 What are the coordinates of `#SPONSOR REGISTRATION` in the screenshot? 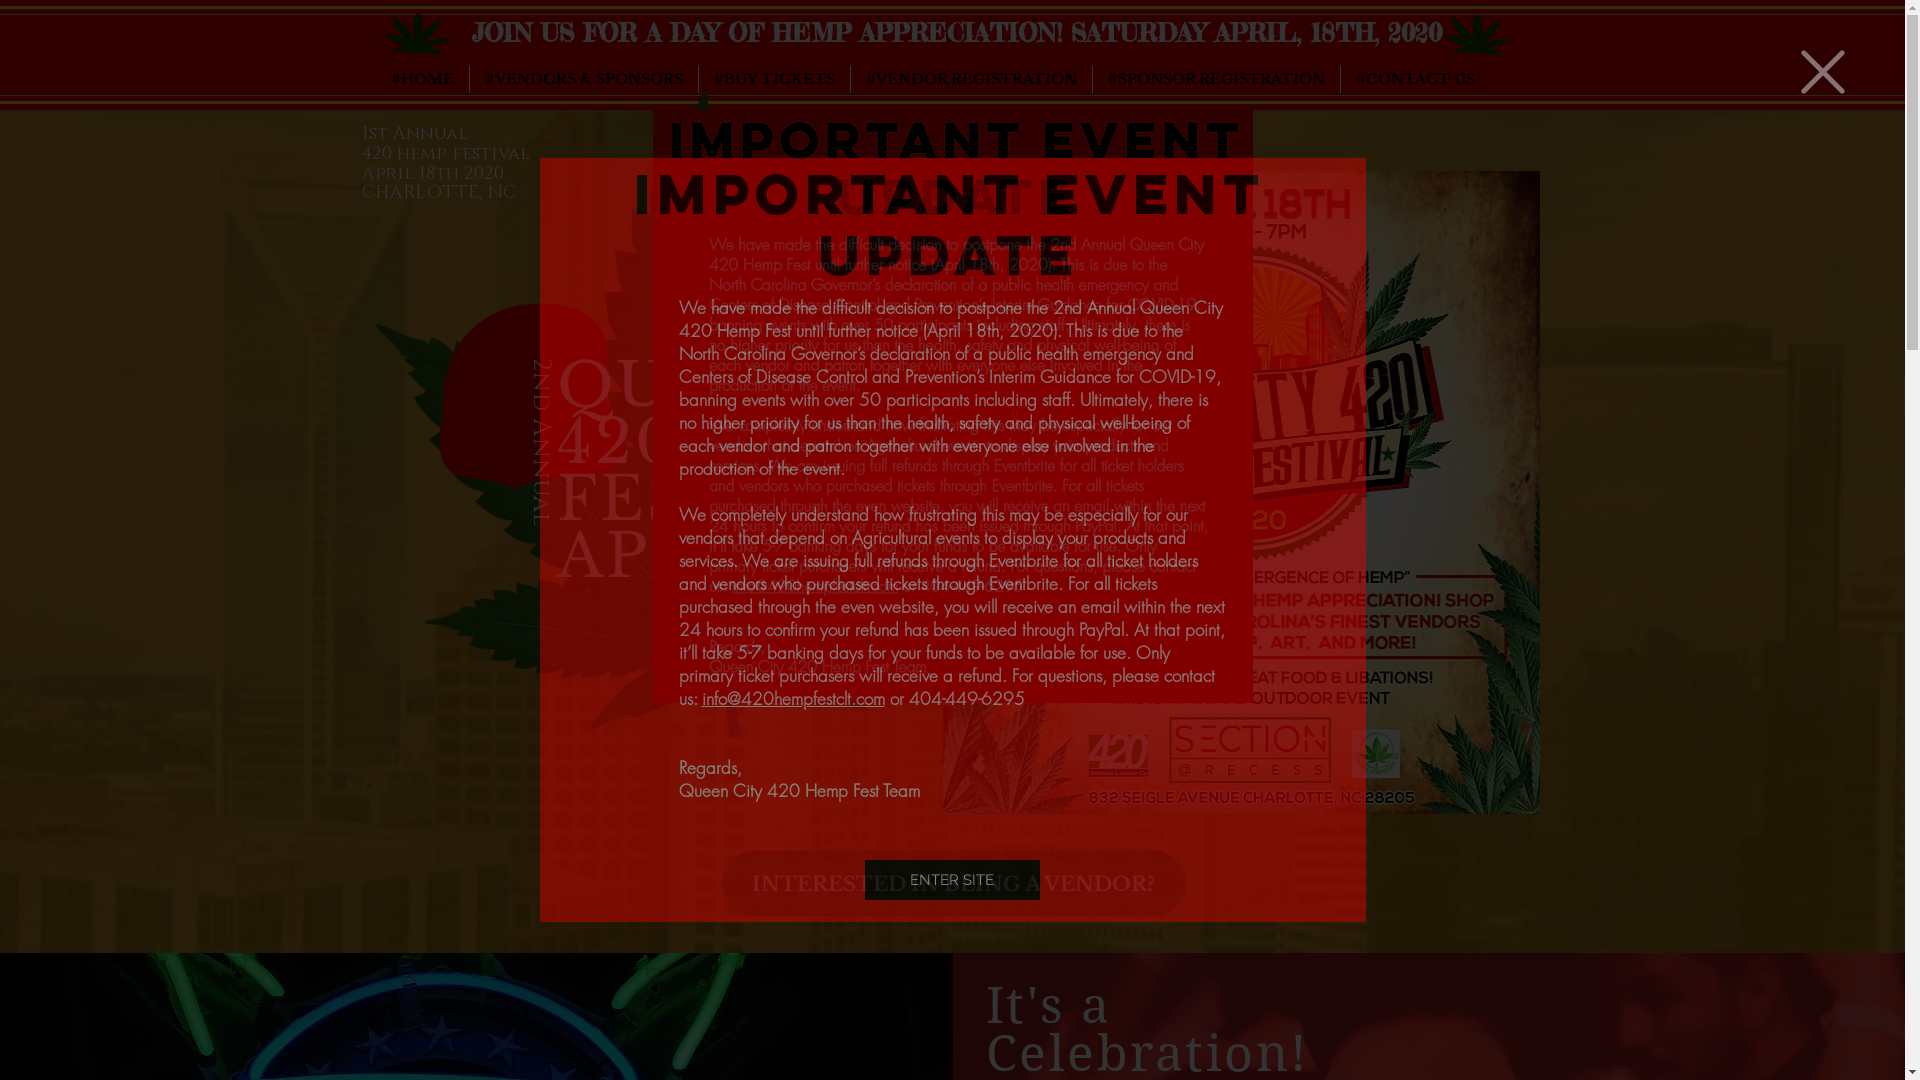 It's located at (1216, 80).